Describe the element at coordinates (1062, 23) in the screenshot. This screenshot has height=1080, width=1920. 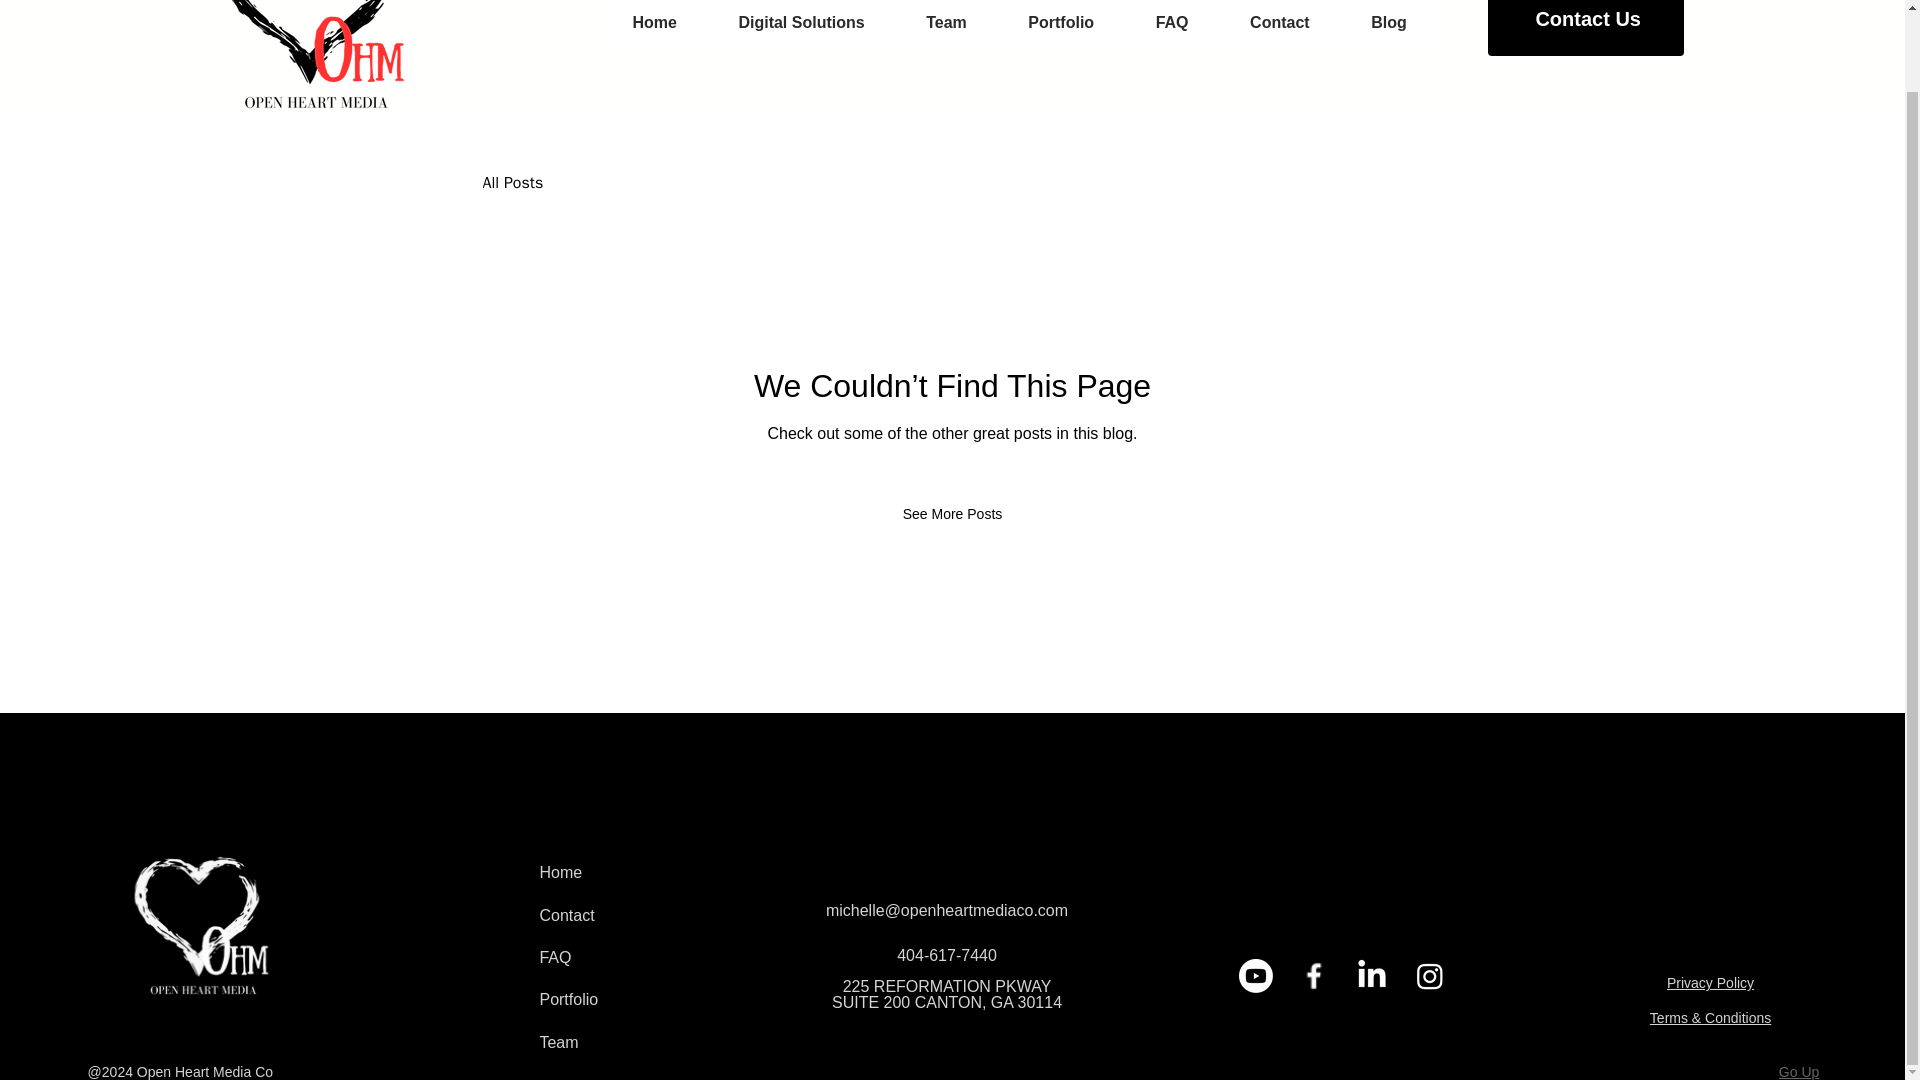
I see `Portfolio` at that location.